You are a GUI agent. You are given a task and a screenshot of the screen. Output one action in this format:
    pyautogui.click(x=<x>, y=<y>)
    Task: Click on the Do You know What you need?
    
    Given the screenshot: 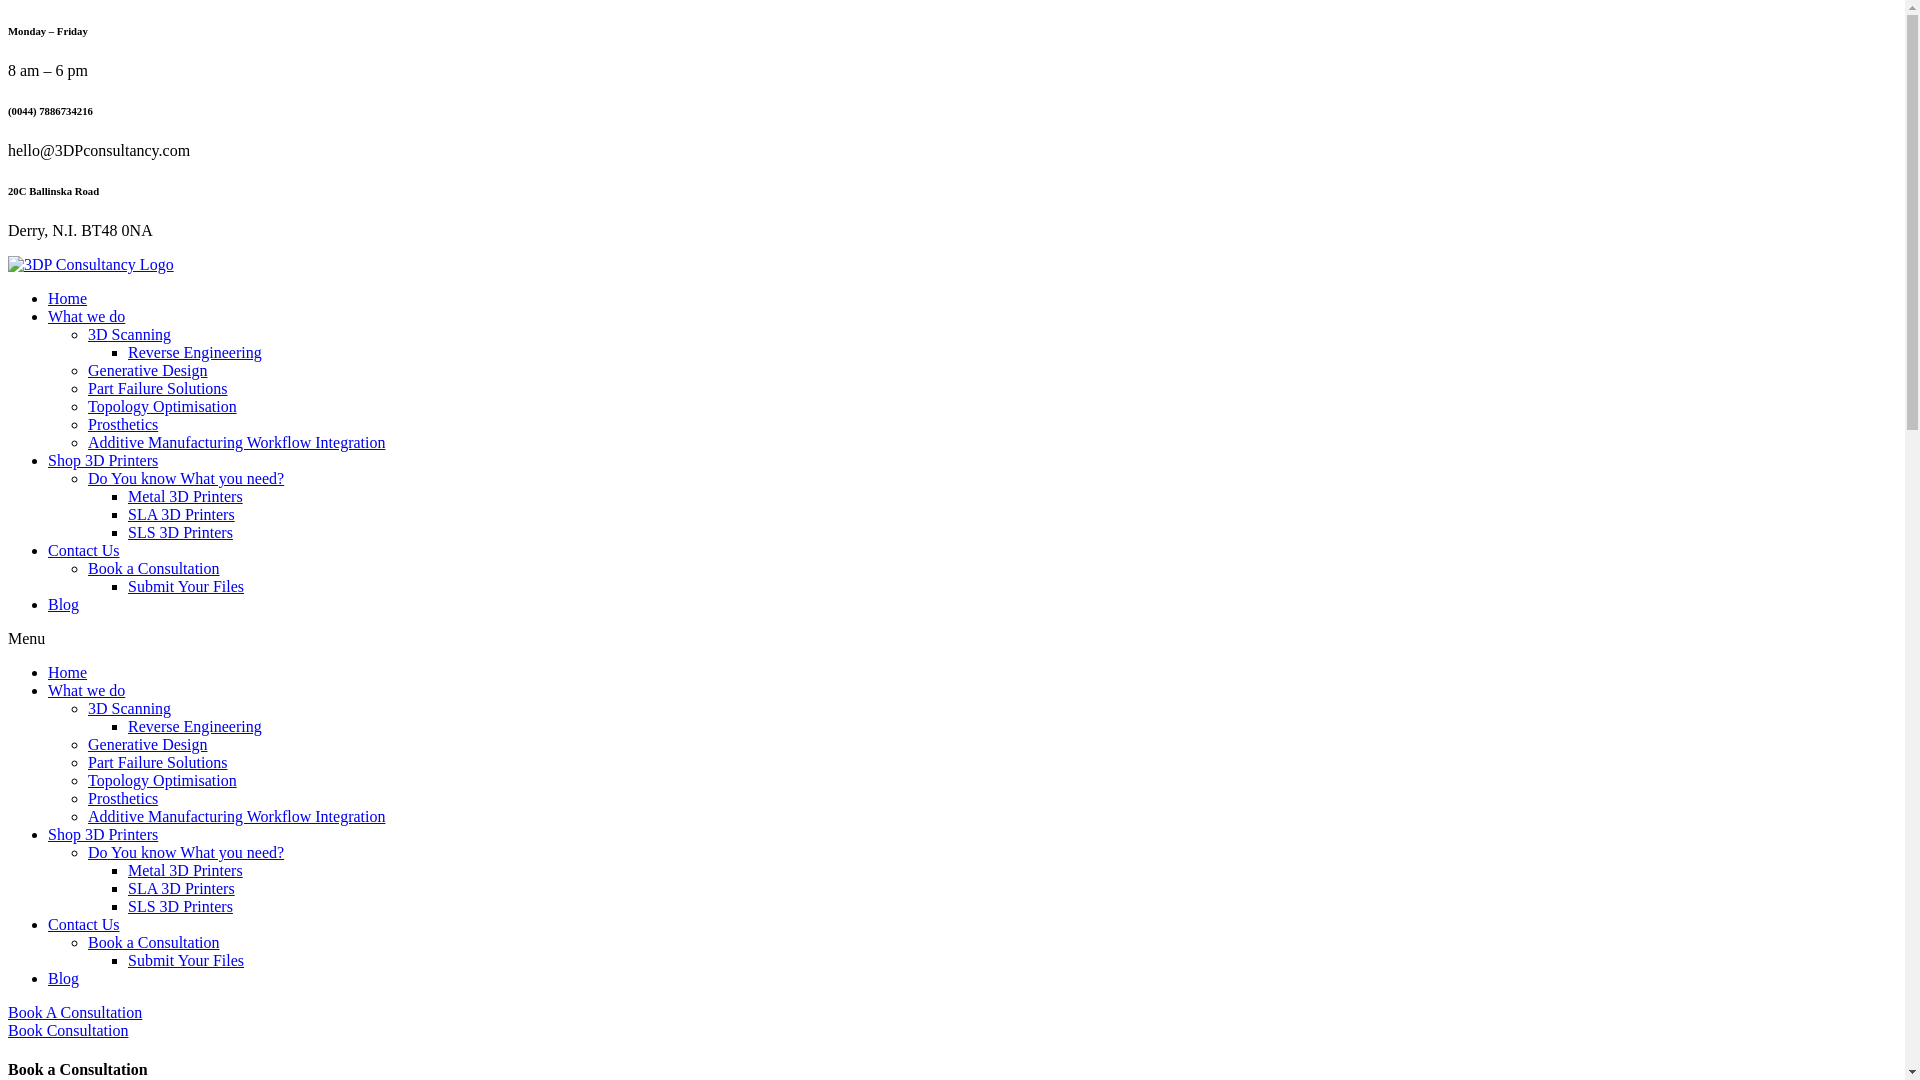 What is the action you would take?
    pyautogui.click(x=186, y=852)
    